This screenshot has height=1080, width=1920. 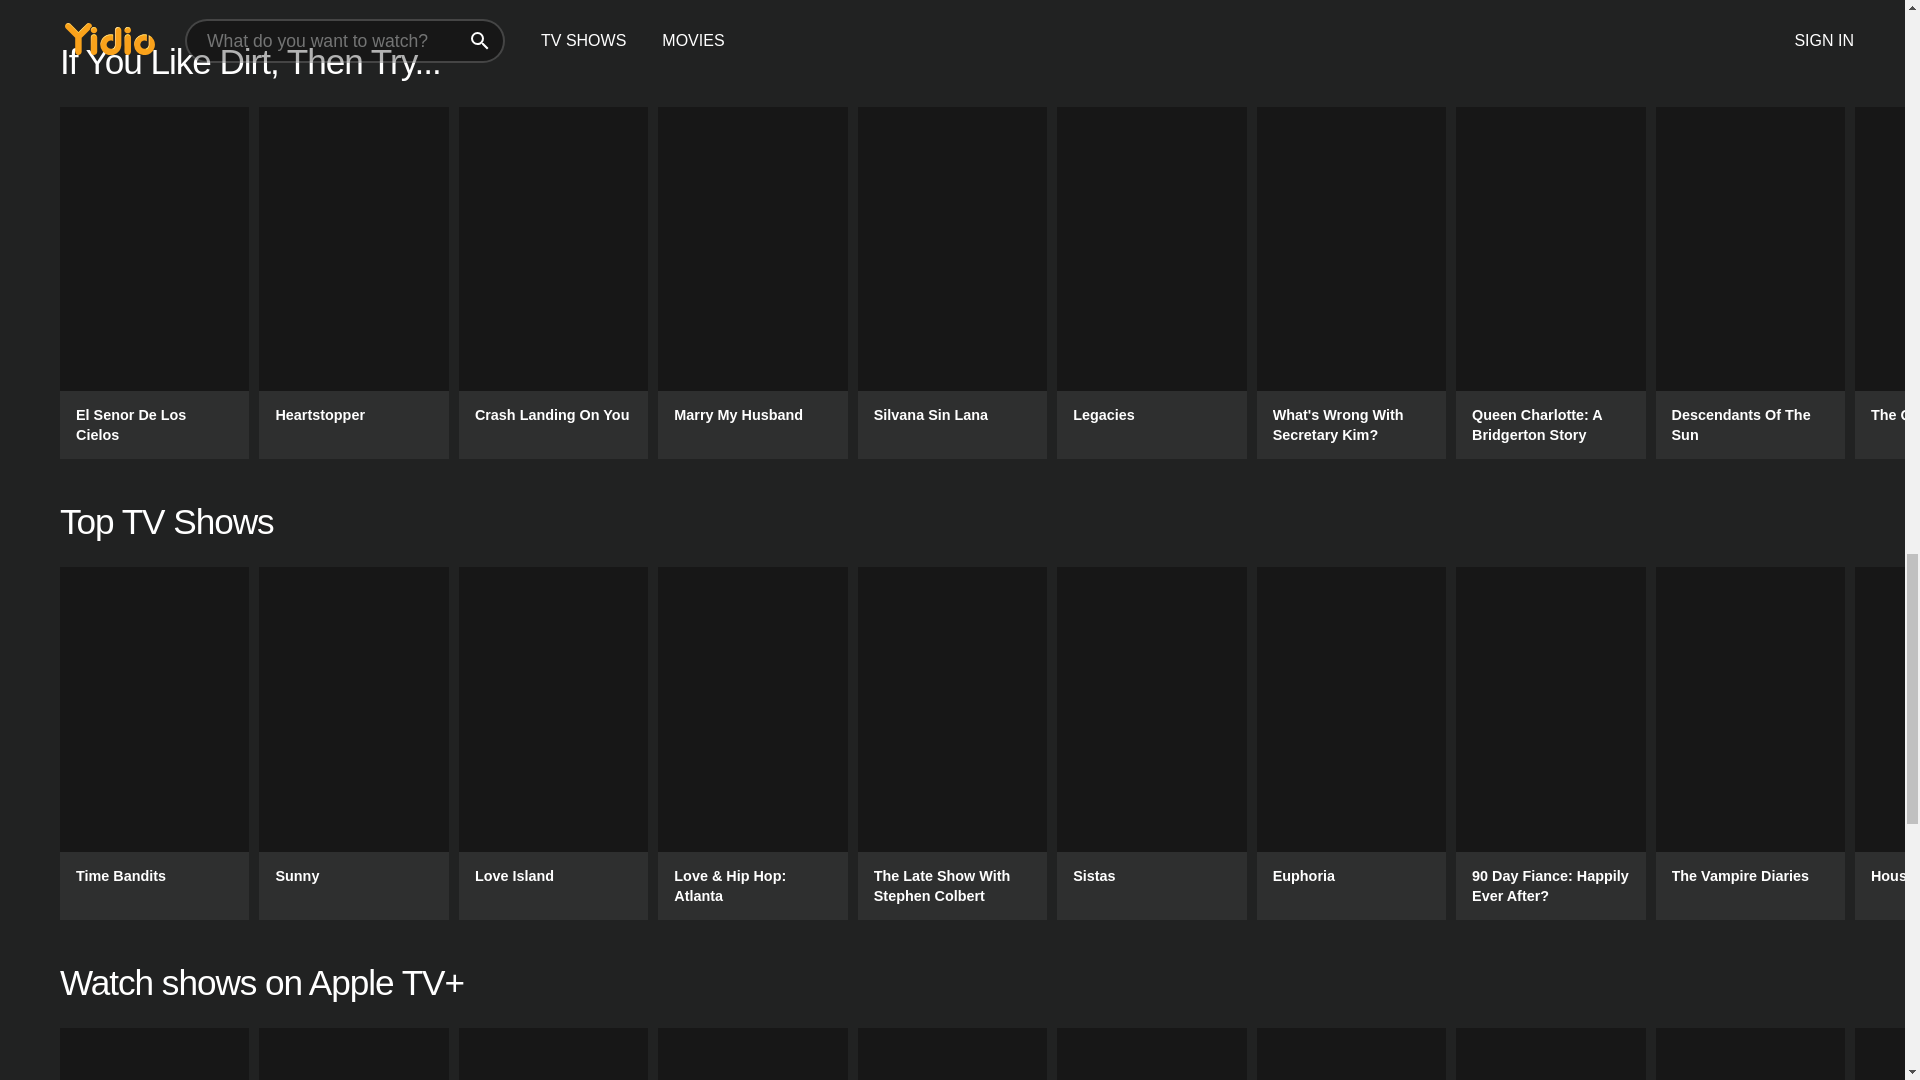 What do you see at coordinates (1550, 1054) in the screenshot?
I see `SEE` at bounding box center [1550, 1054].